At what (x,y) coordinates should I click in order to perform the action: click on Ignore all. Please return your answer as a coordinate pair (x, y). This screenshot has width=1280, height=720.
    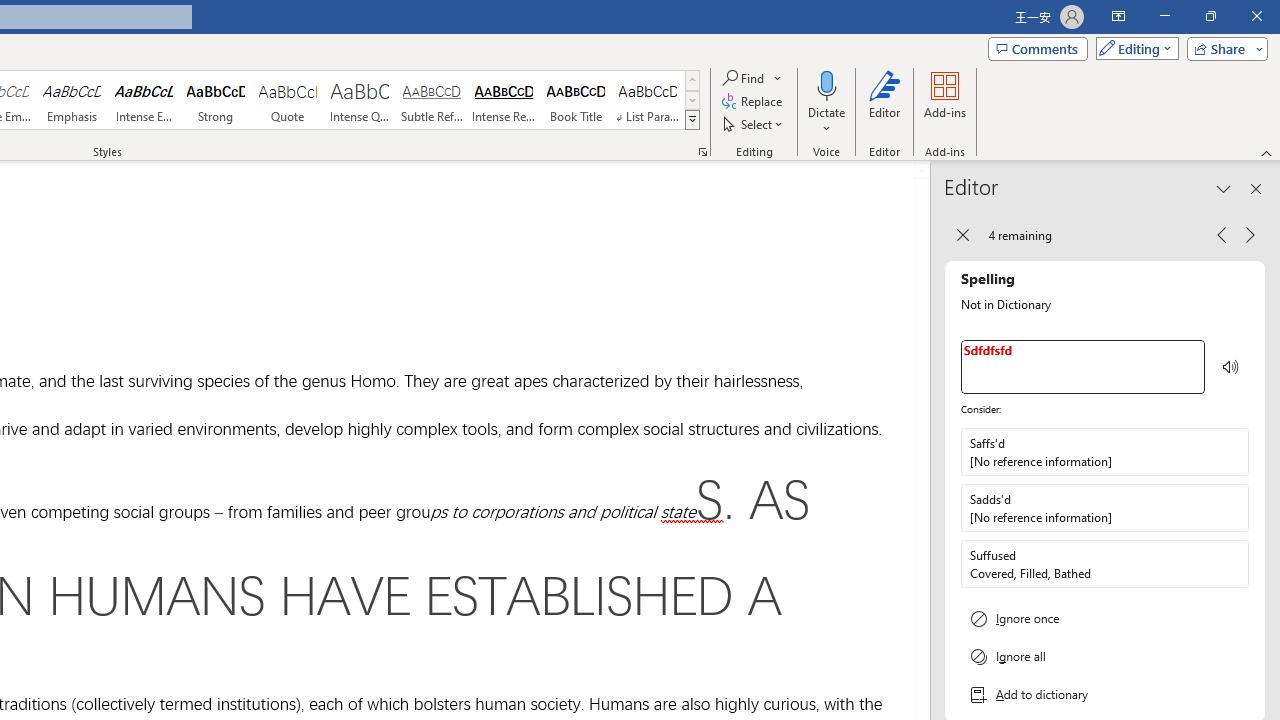
    Looking at the image, I should click on (1105, 656).